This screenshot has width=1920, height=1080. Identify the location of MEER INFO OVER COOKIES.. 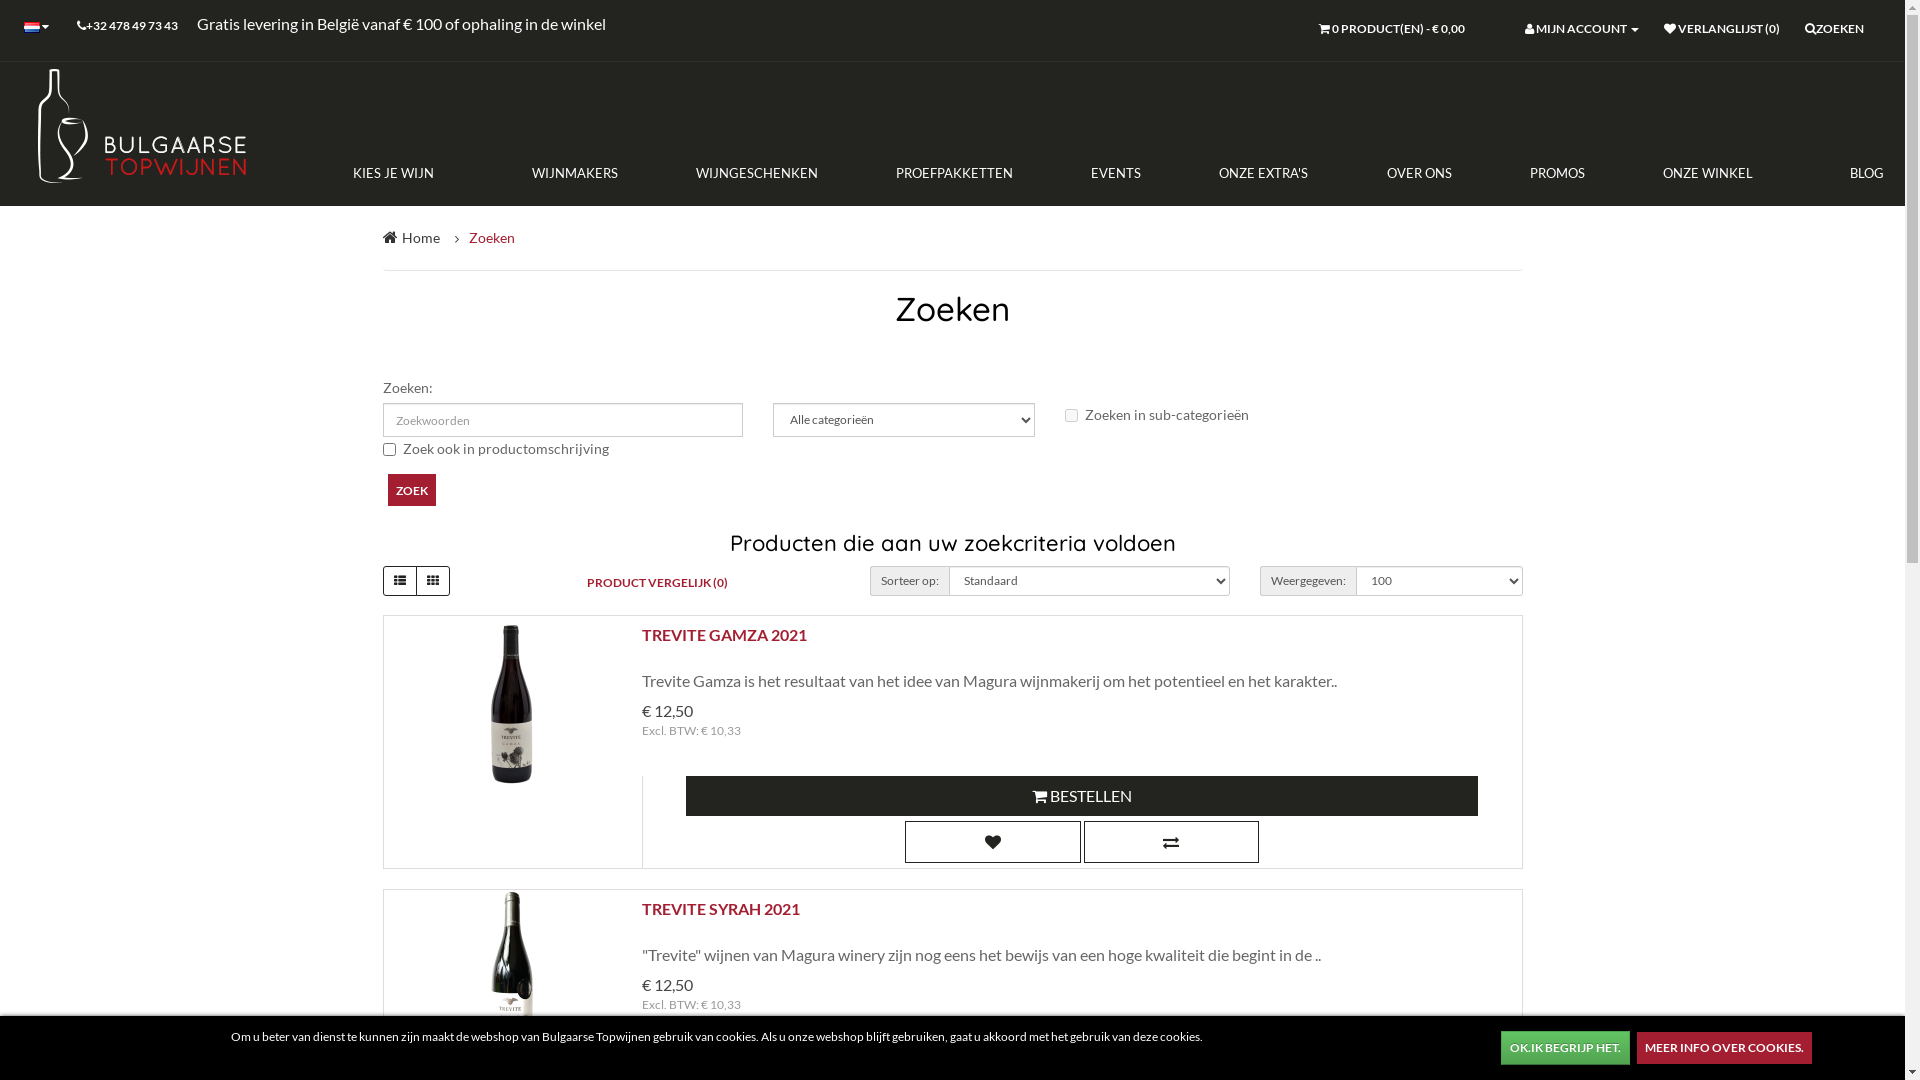
(1724, 1048).